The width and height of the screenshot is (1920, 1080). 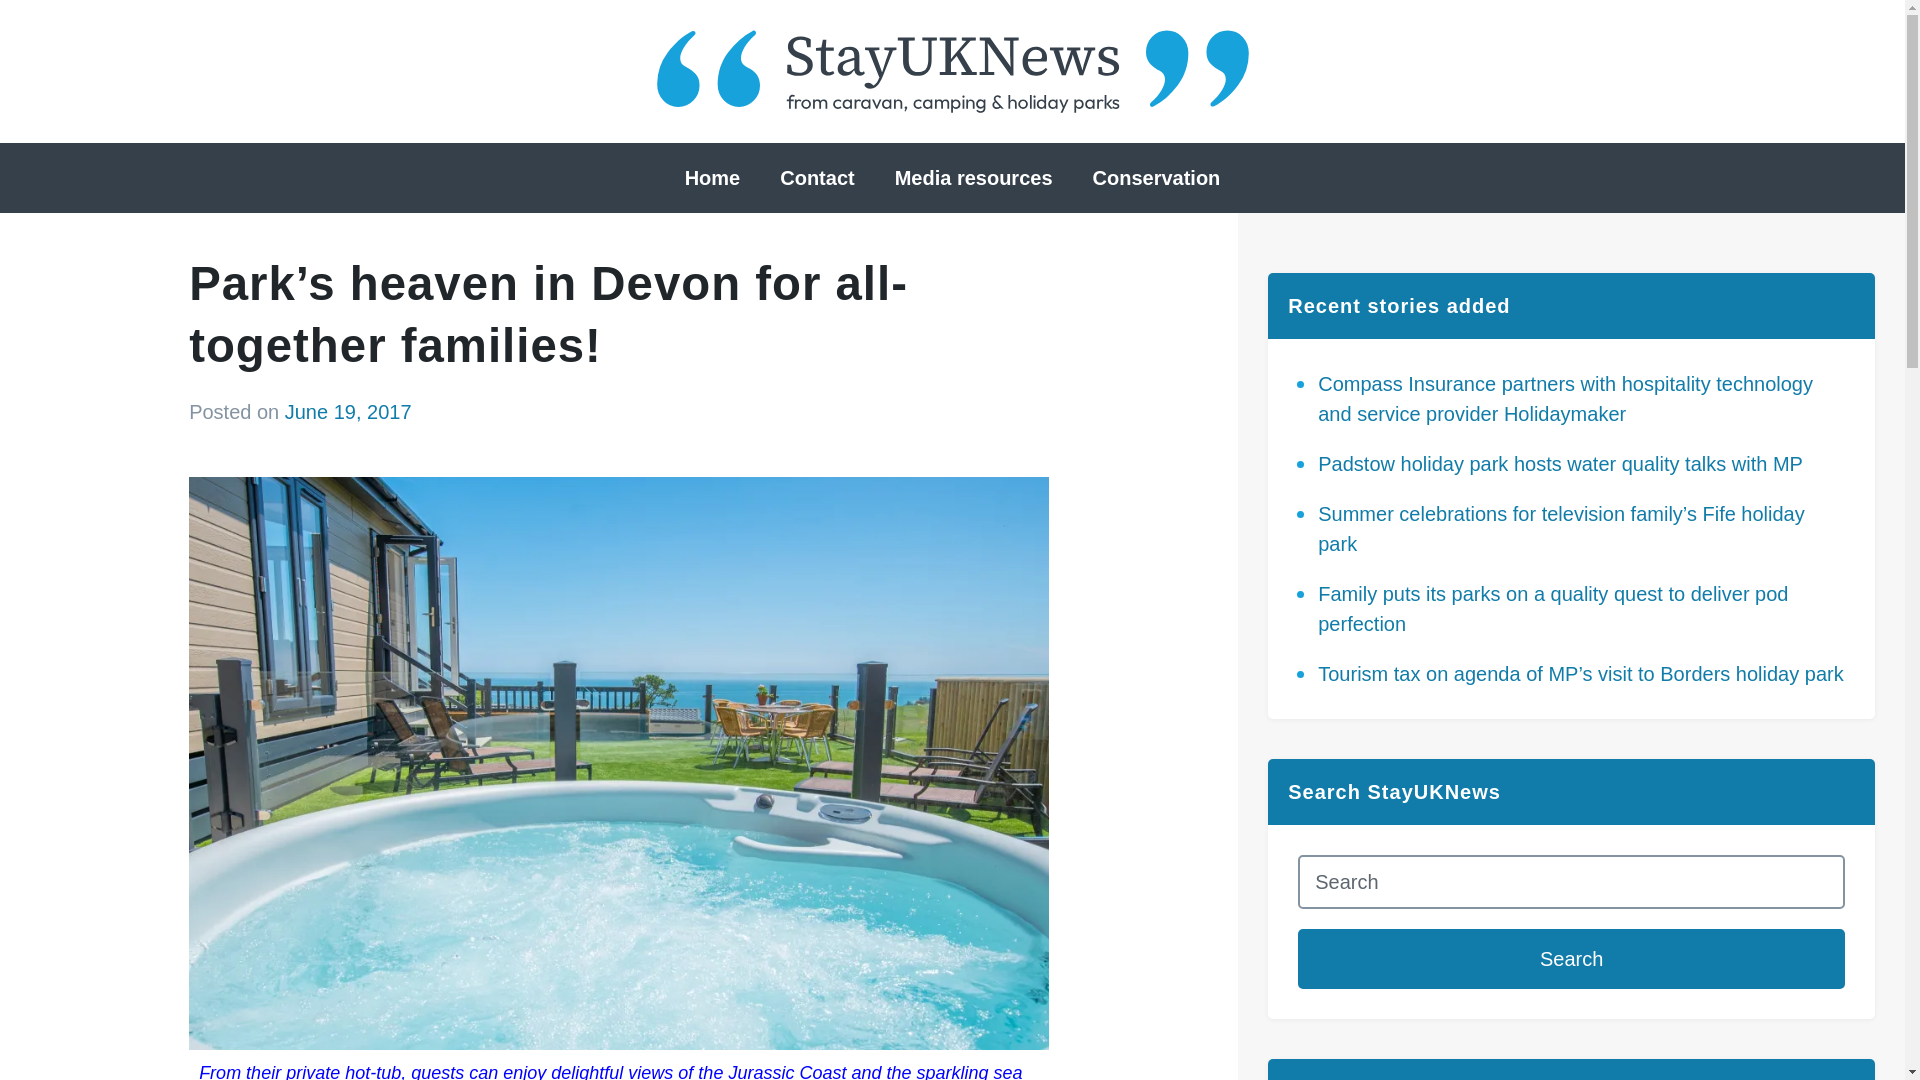 I want to click on Media resources, so click(x=974, y=178).